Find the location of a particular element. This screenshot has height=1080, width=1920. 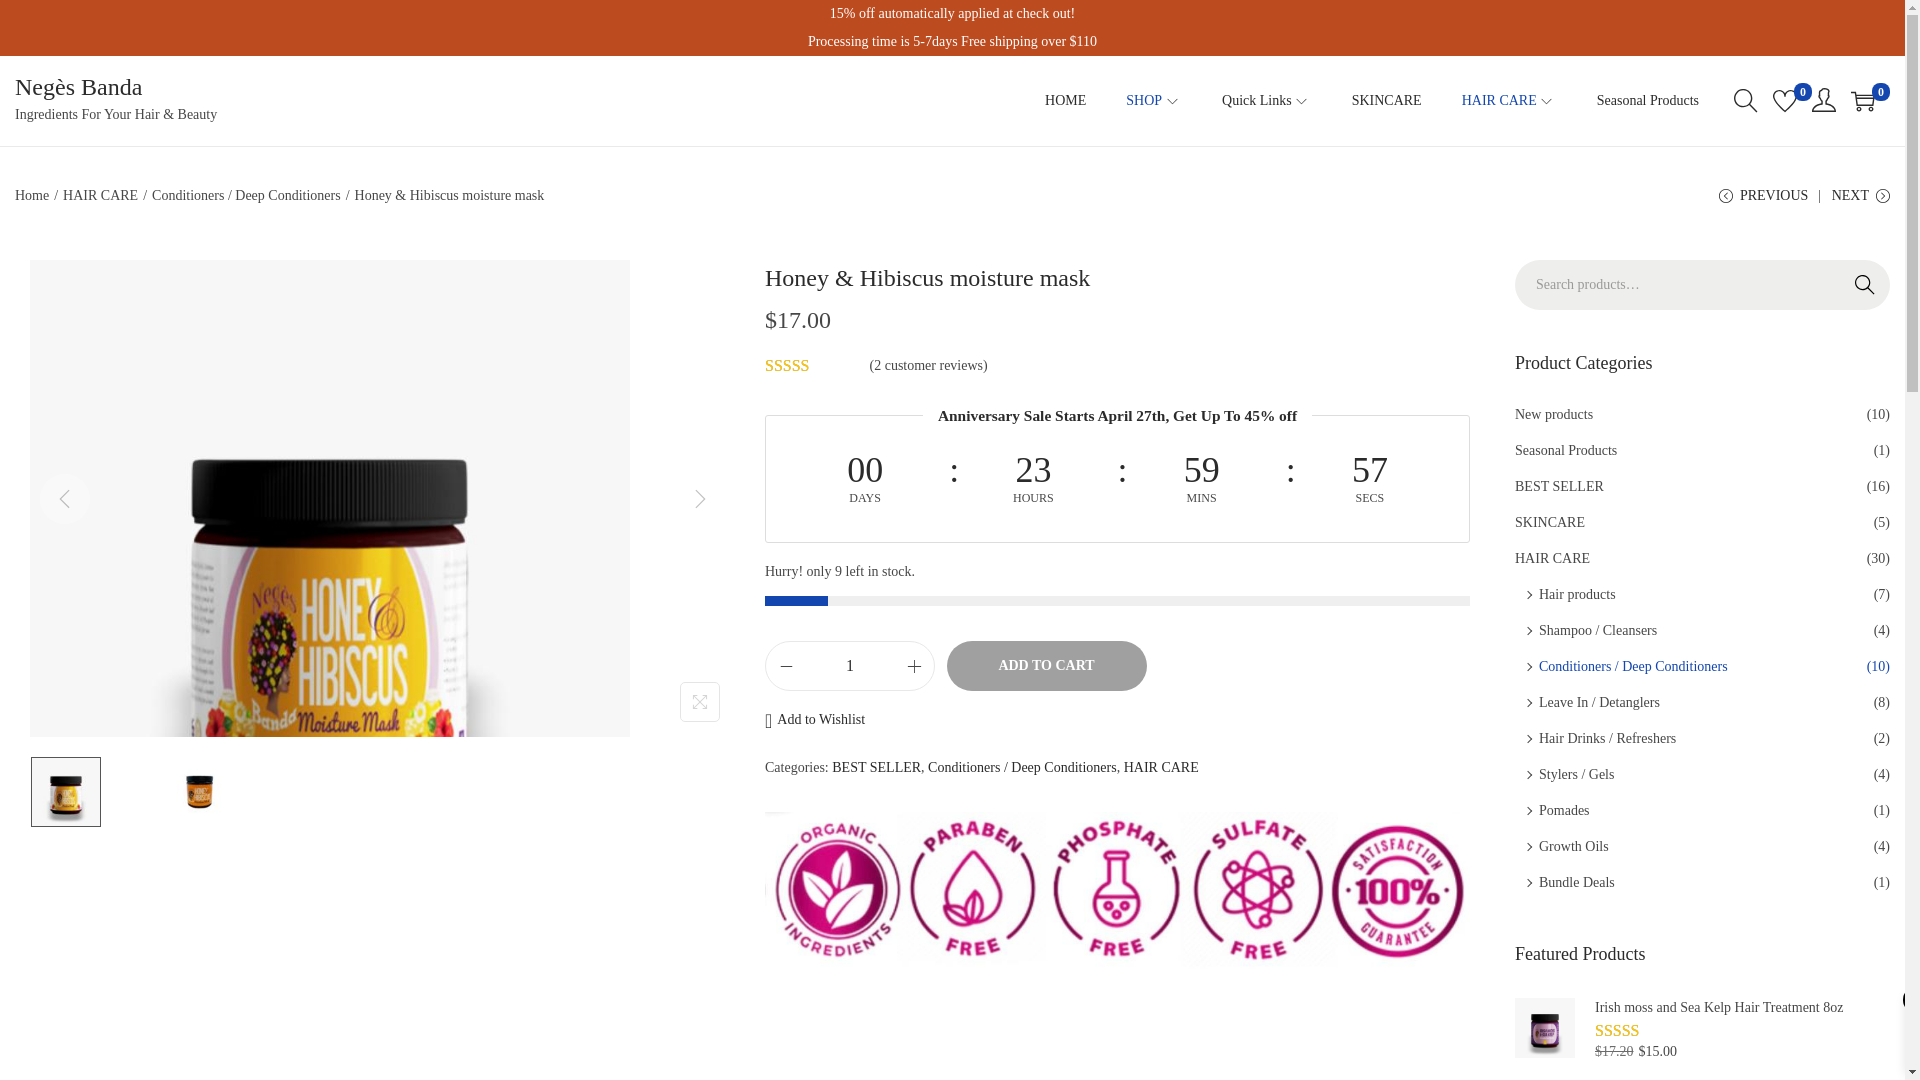

Home is located at coordinates (32, 195).